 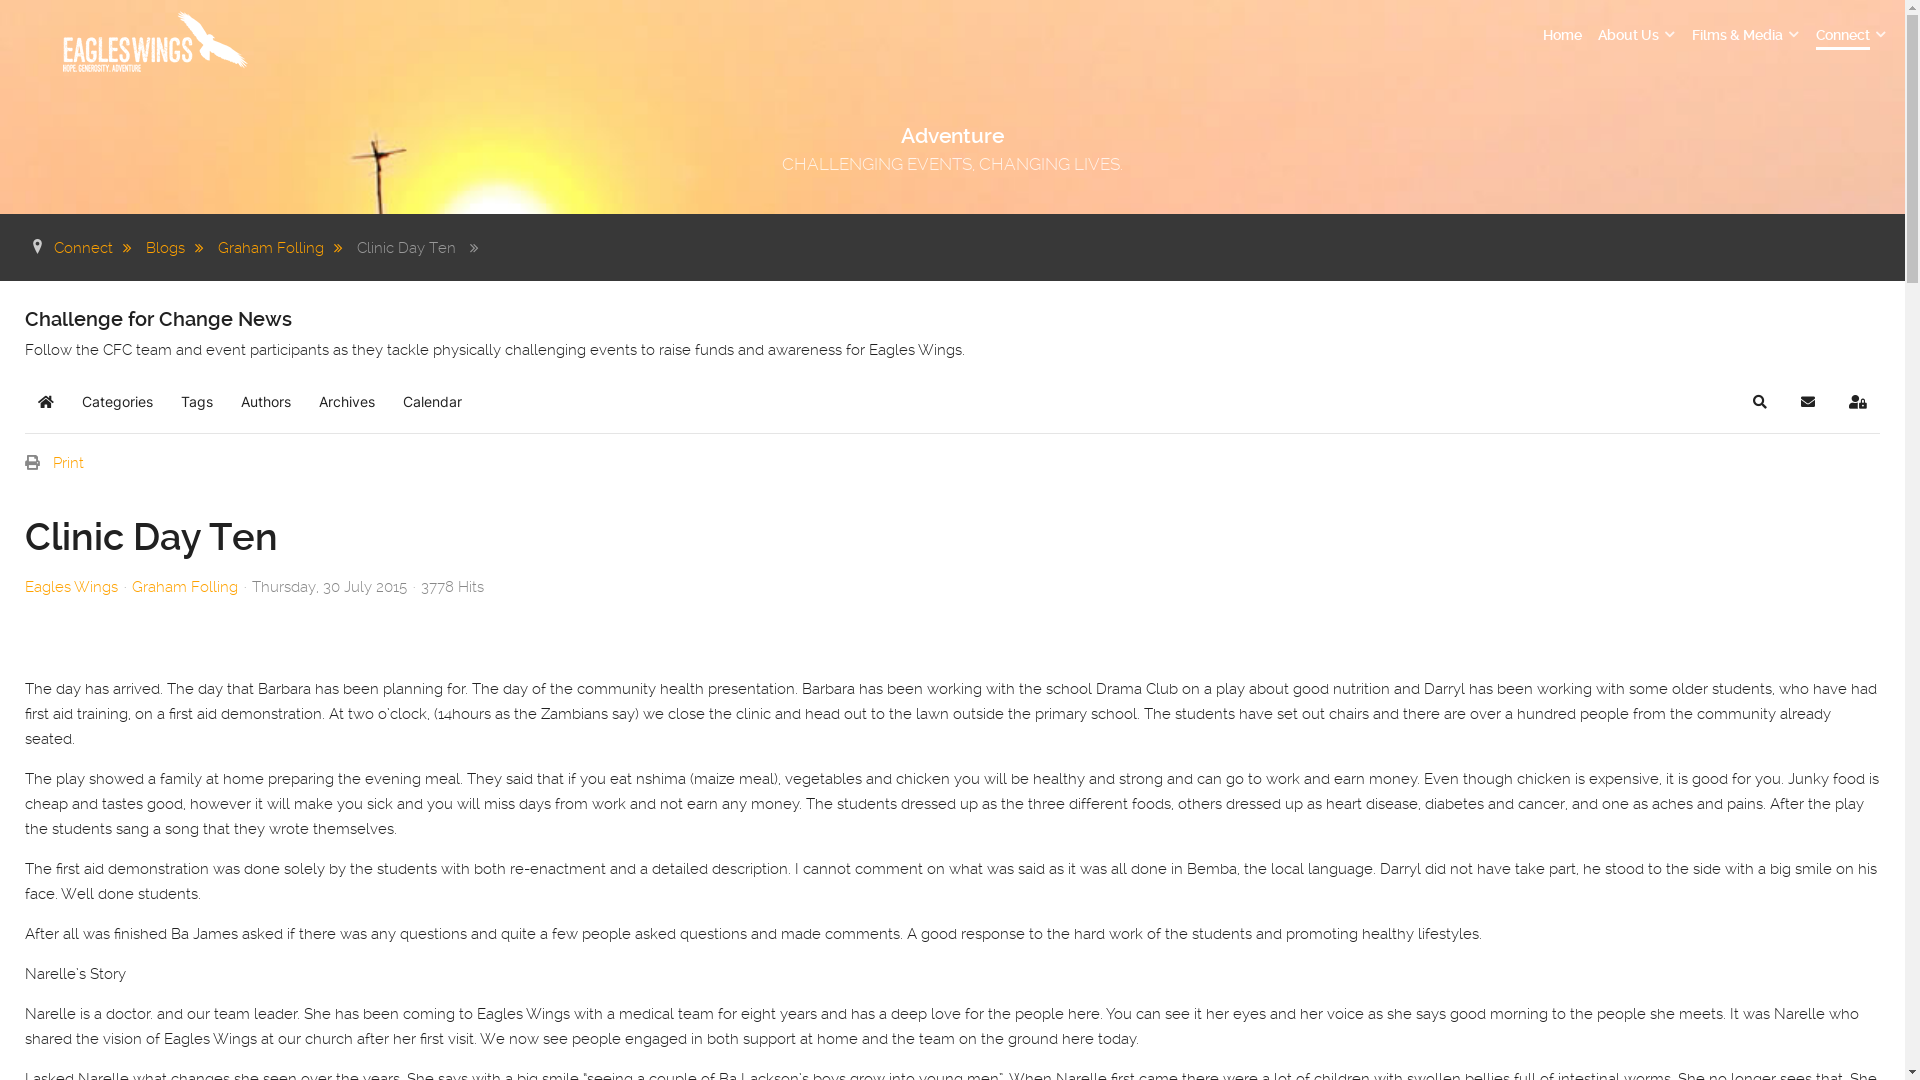 I want to click on Calendar, so click(x=432, y=402).